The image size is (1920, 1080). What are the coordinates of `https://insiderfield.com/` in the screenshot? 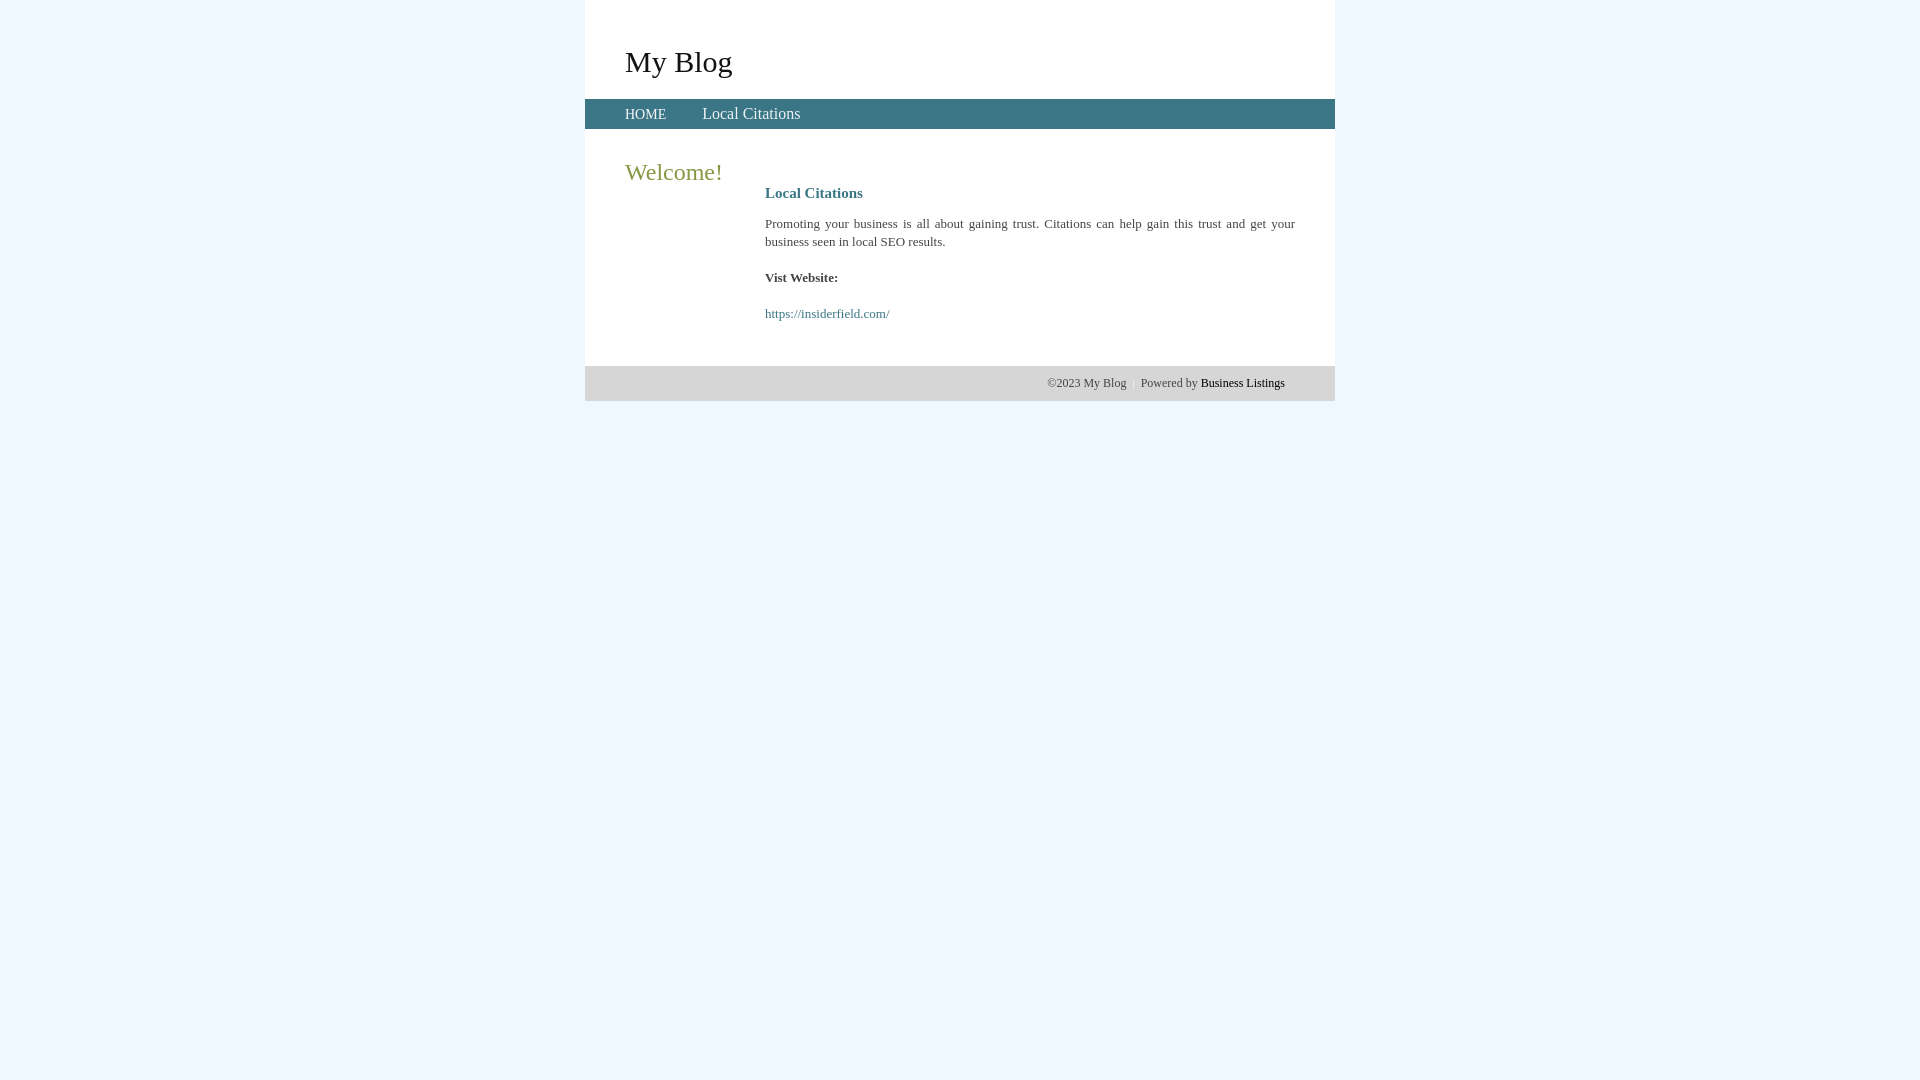 It's located at (828, 314).